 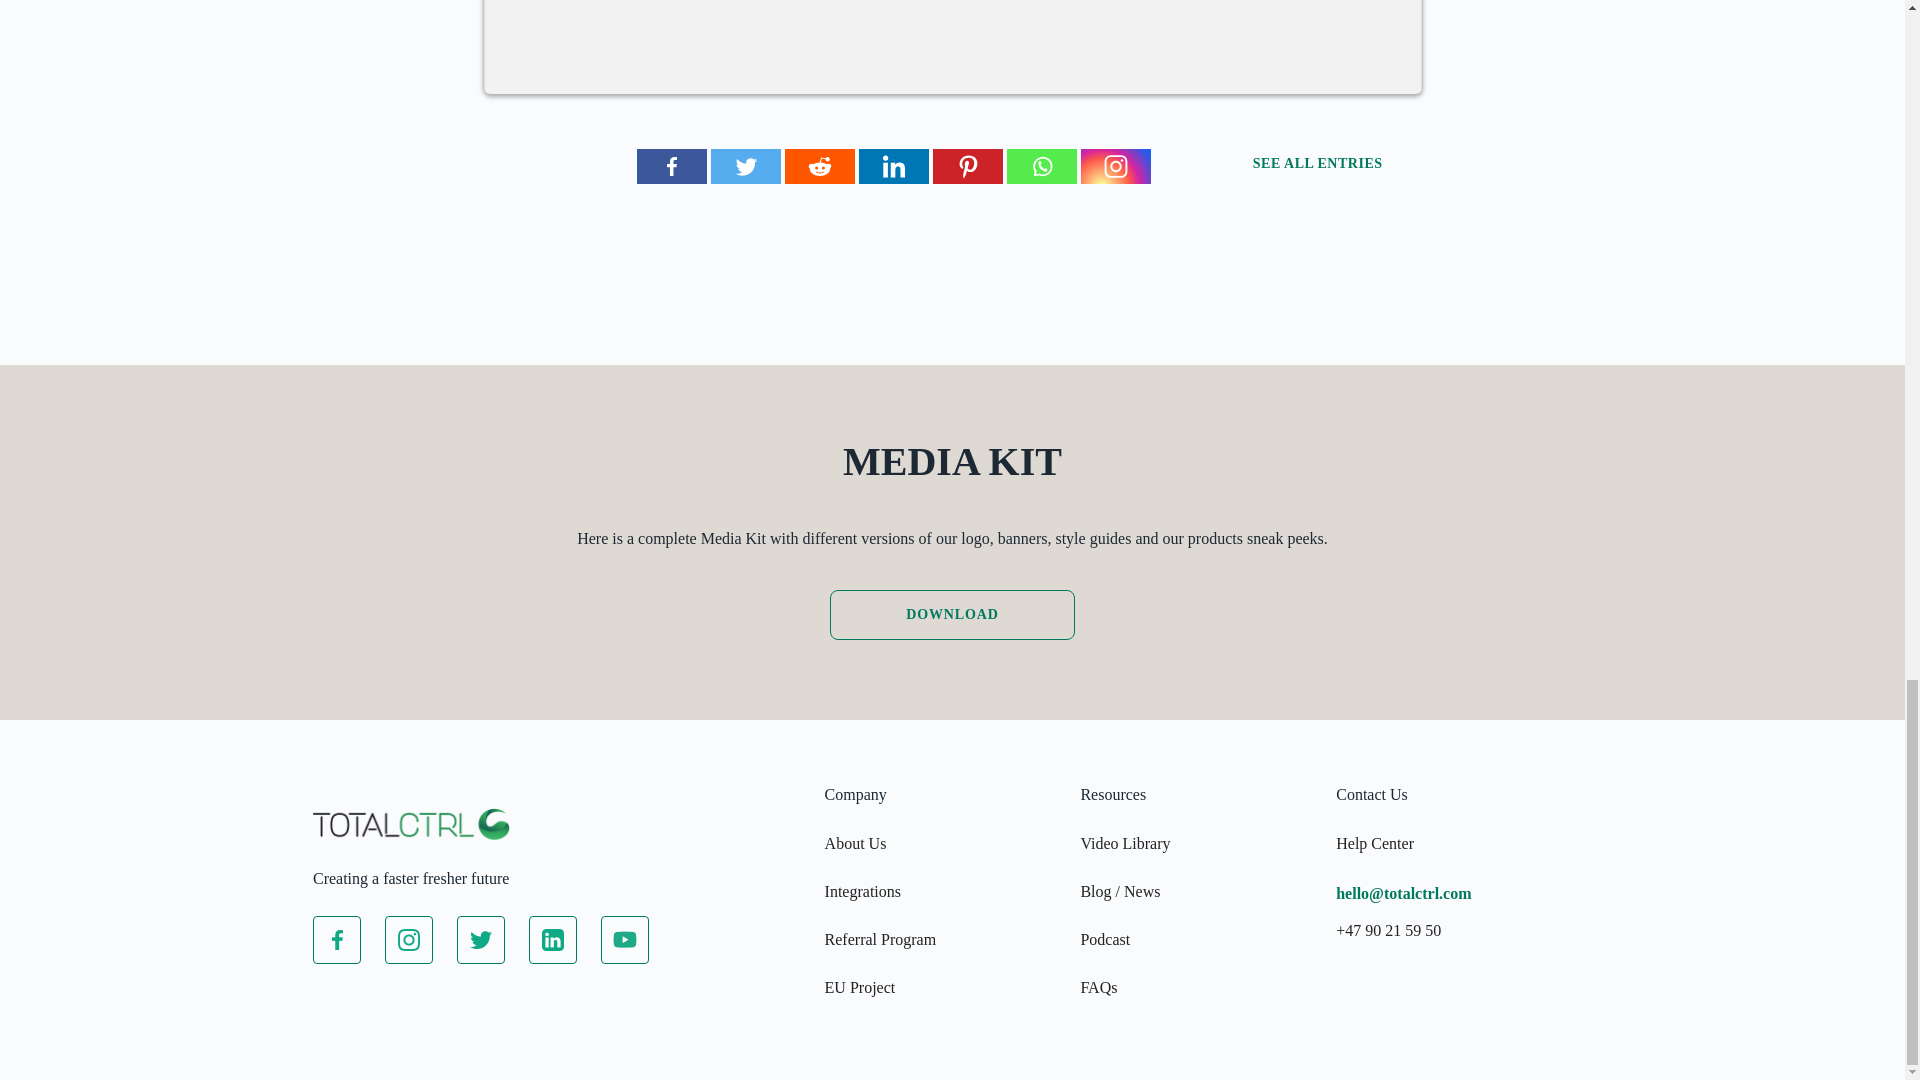 I want to click on Facebook, so click(x=670, y=166).